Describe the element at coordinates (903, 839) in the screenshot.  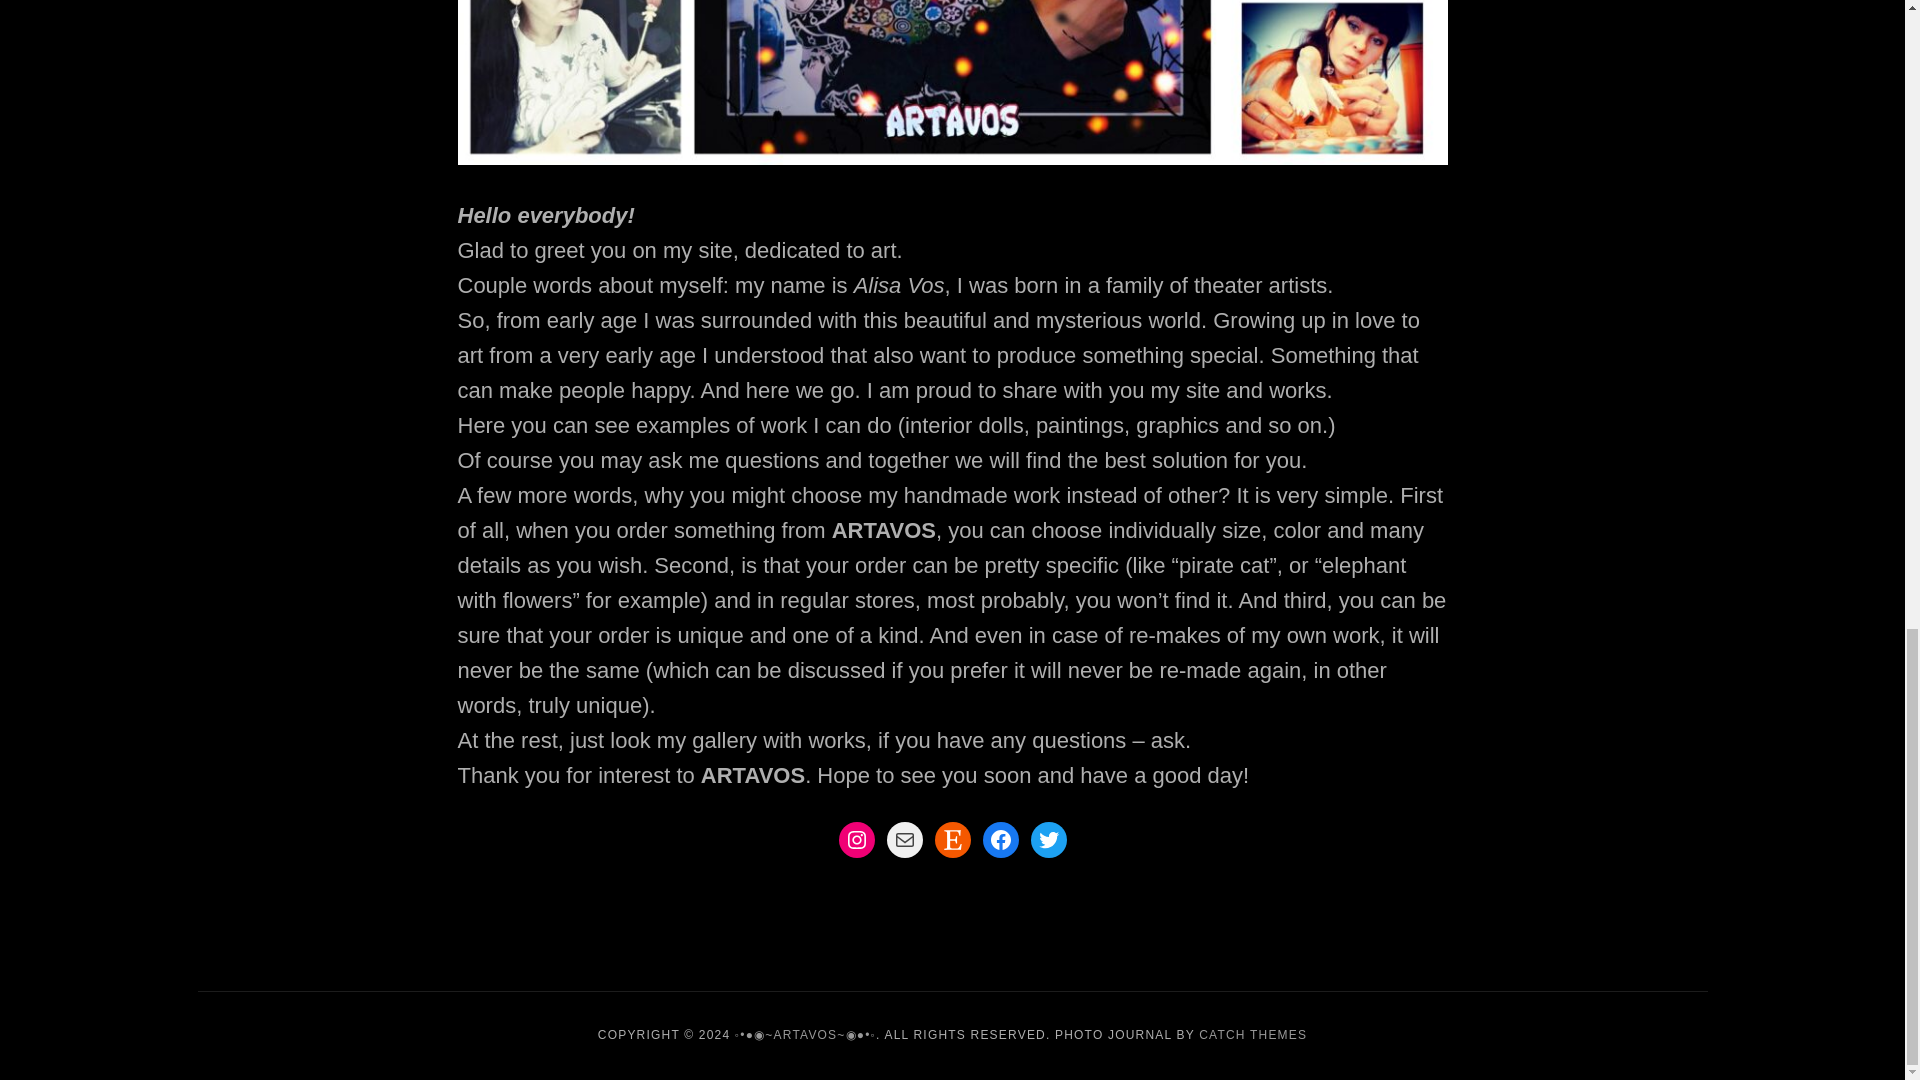
I see `Mail` at that location.